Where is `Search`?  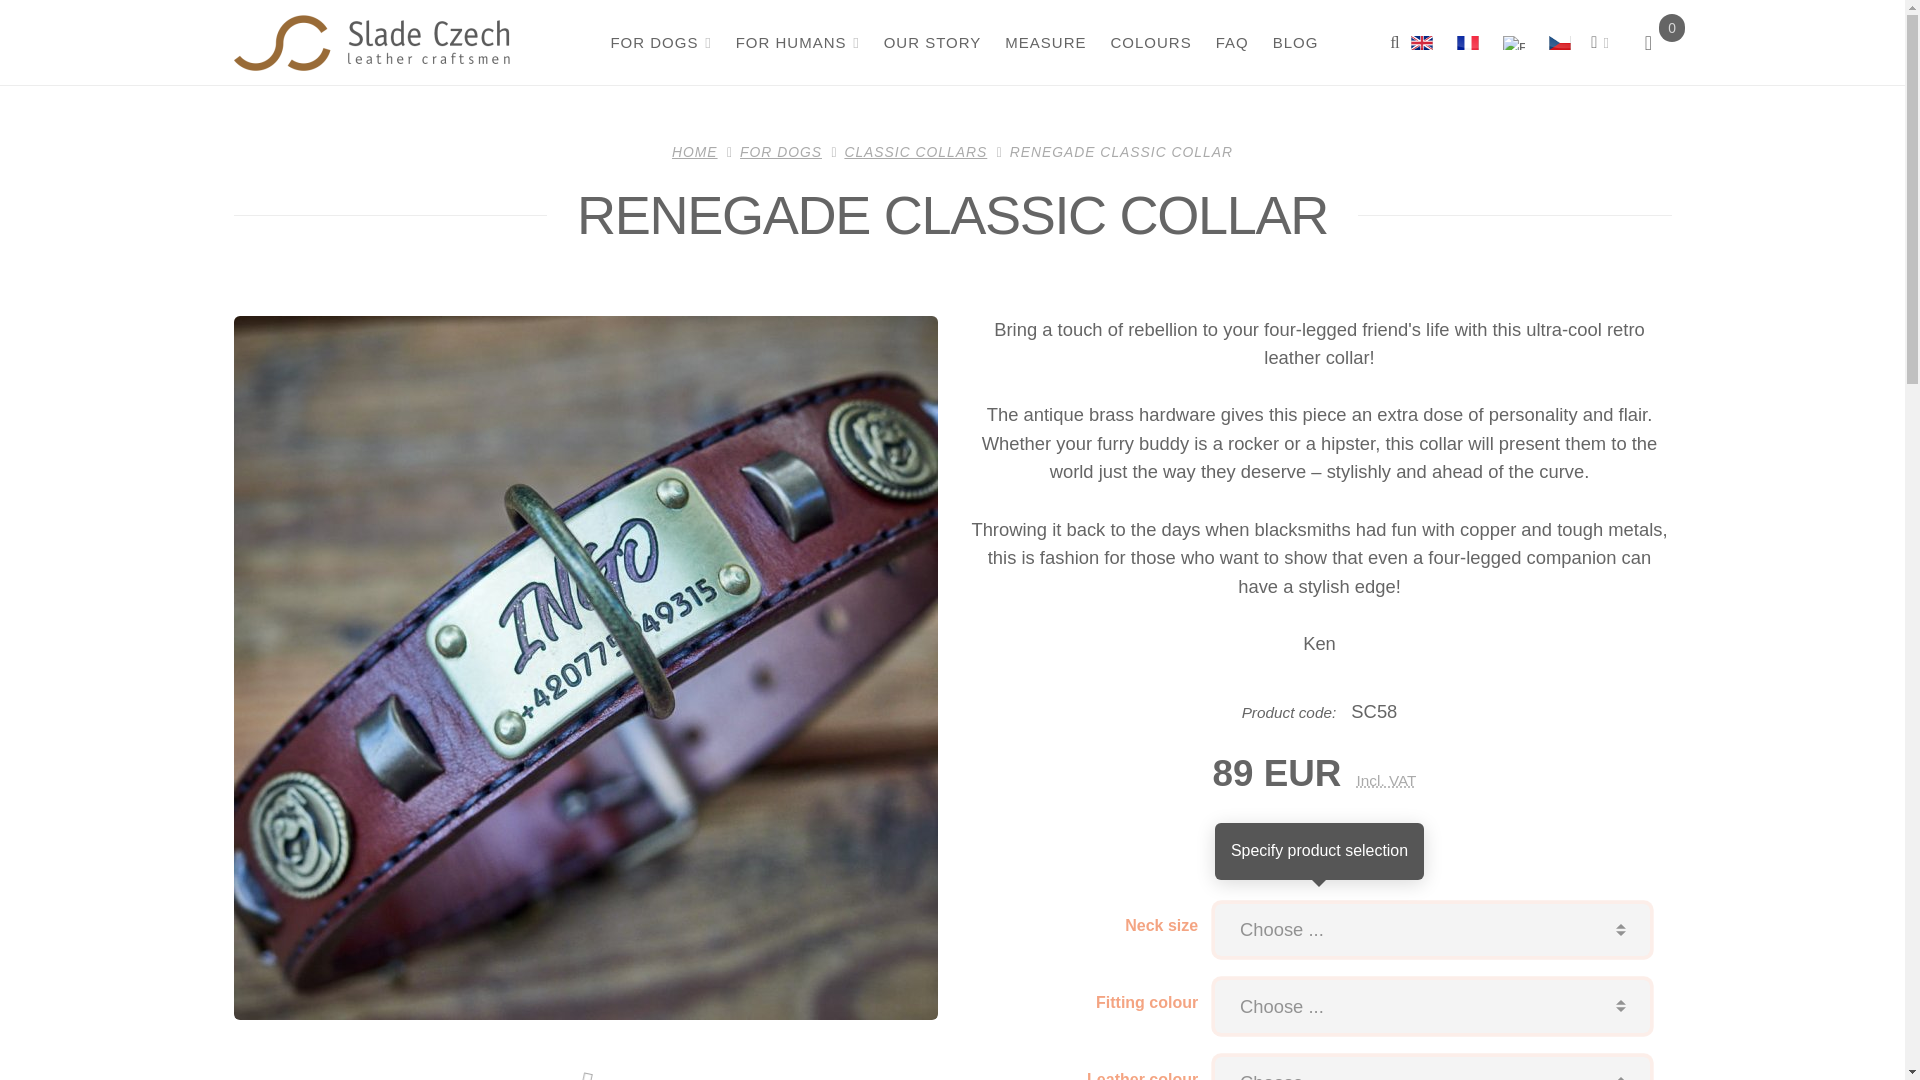 Search is located at coordinates (1394, 42).